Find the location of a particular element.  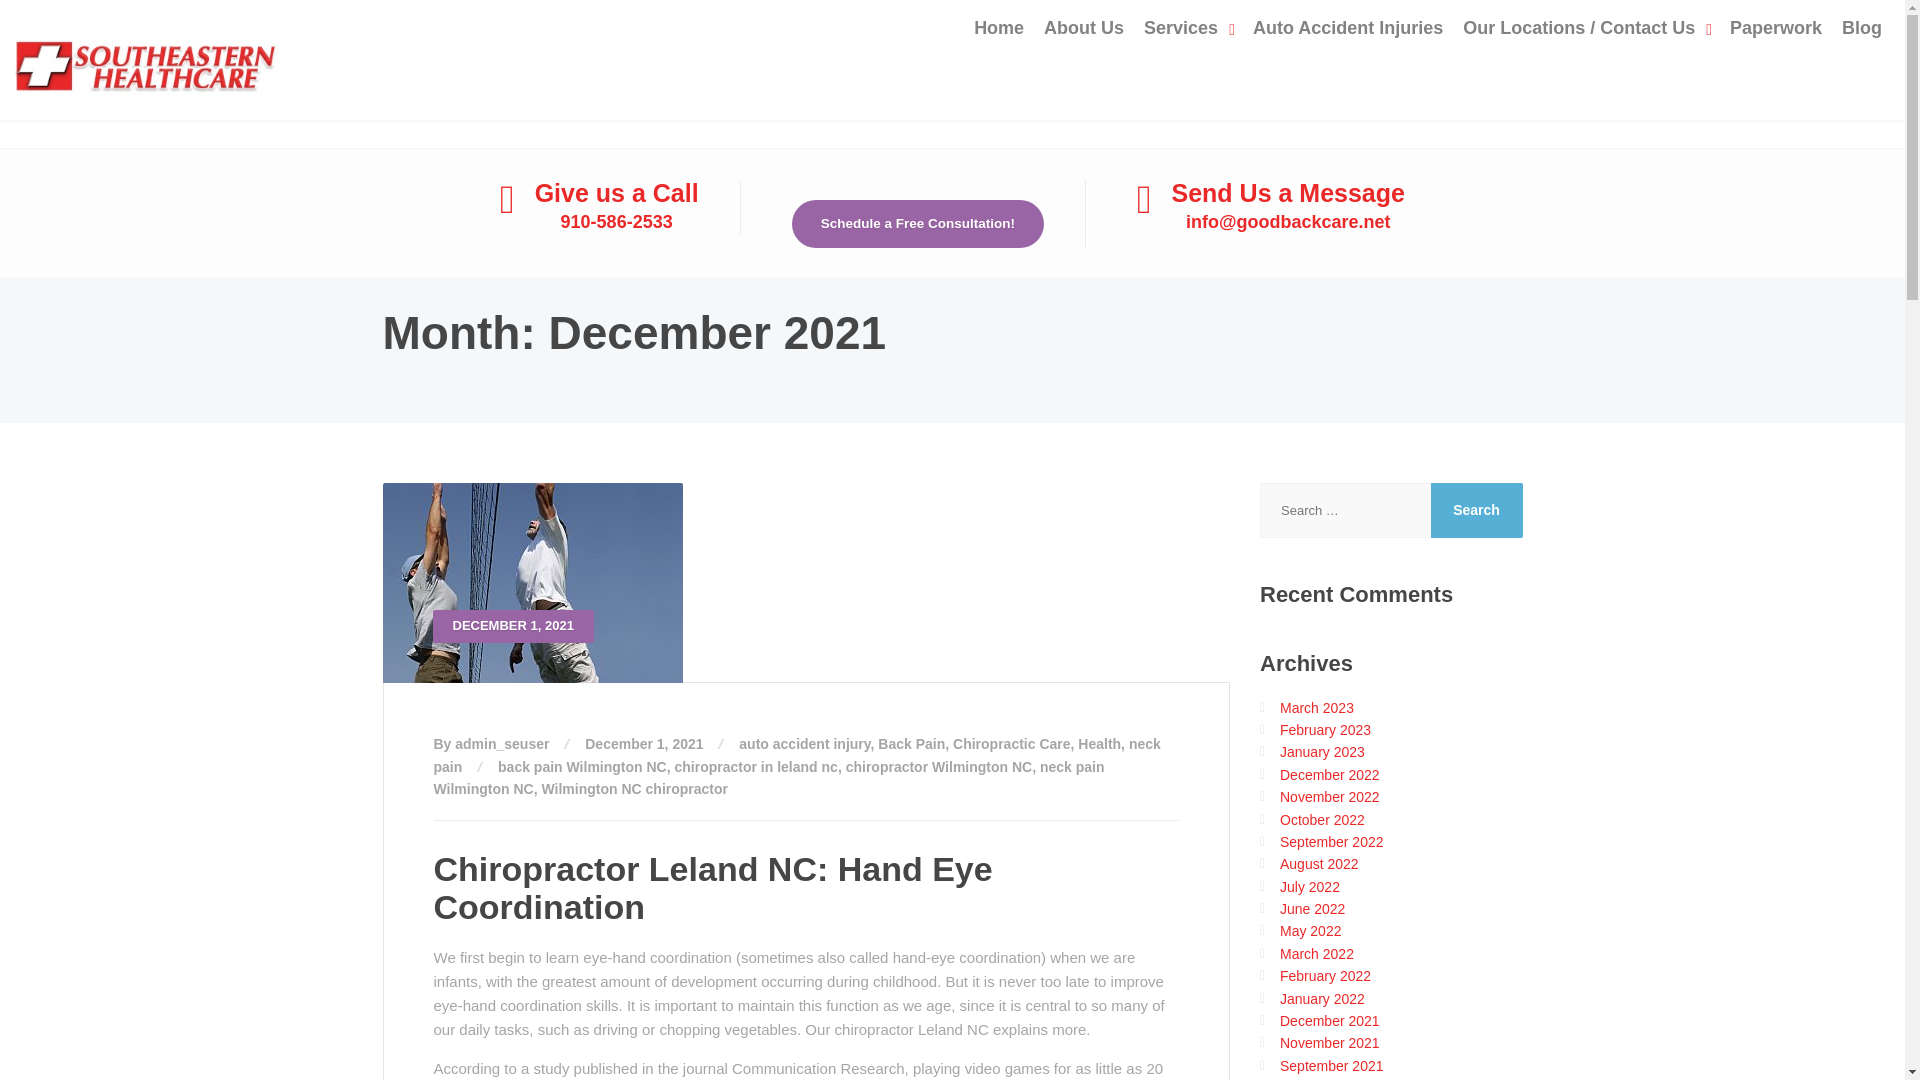

Chiropractor Leland NC: Hand Eye Coordination is located at coordinates (712, 886).